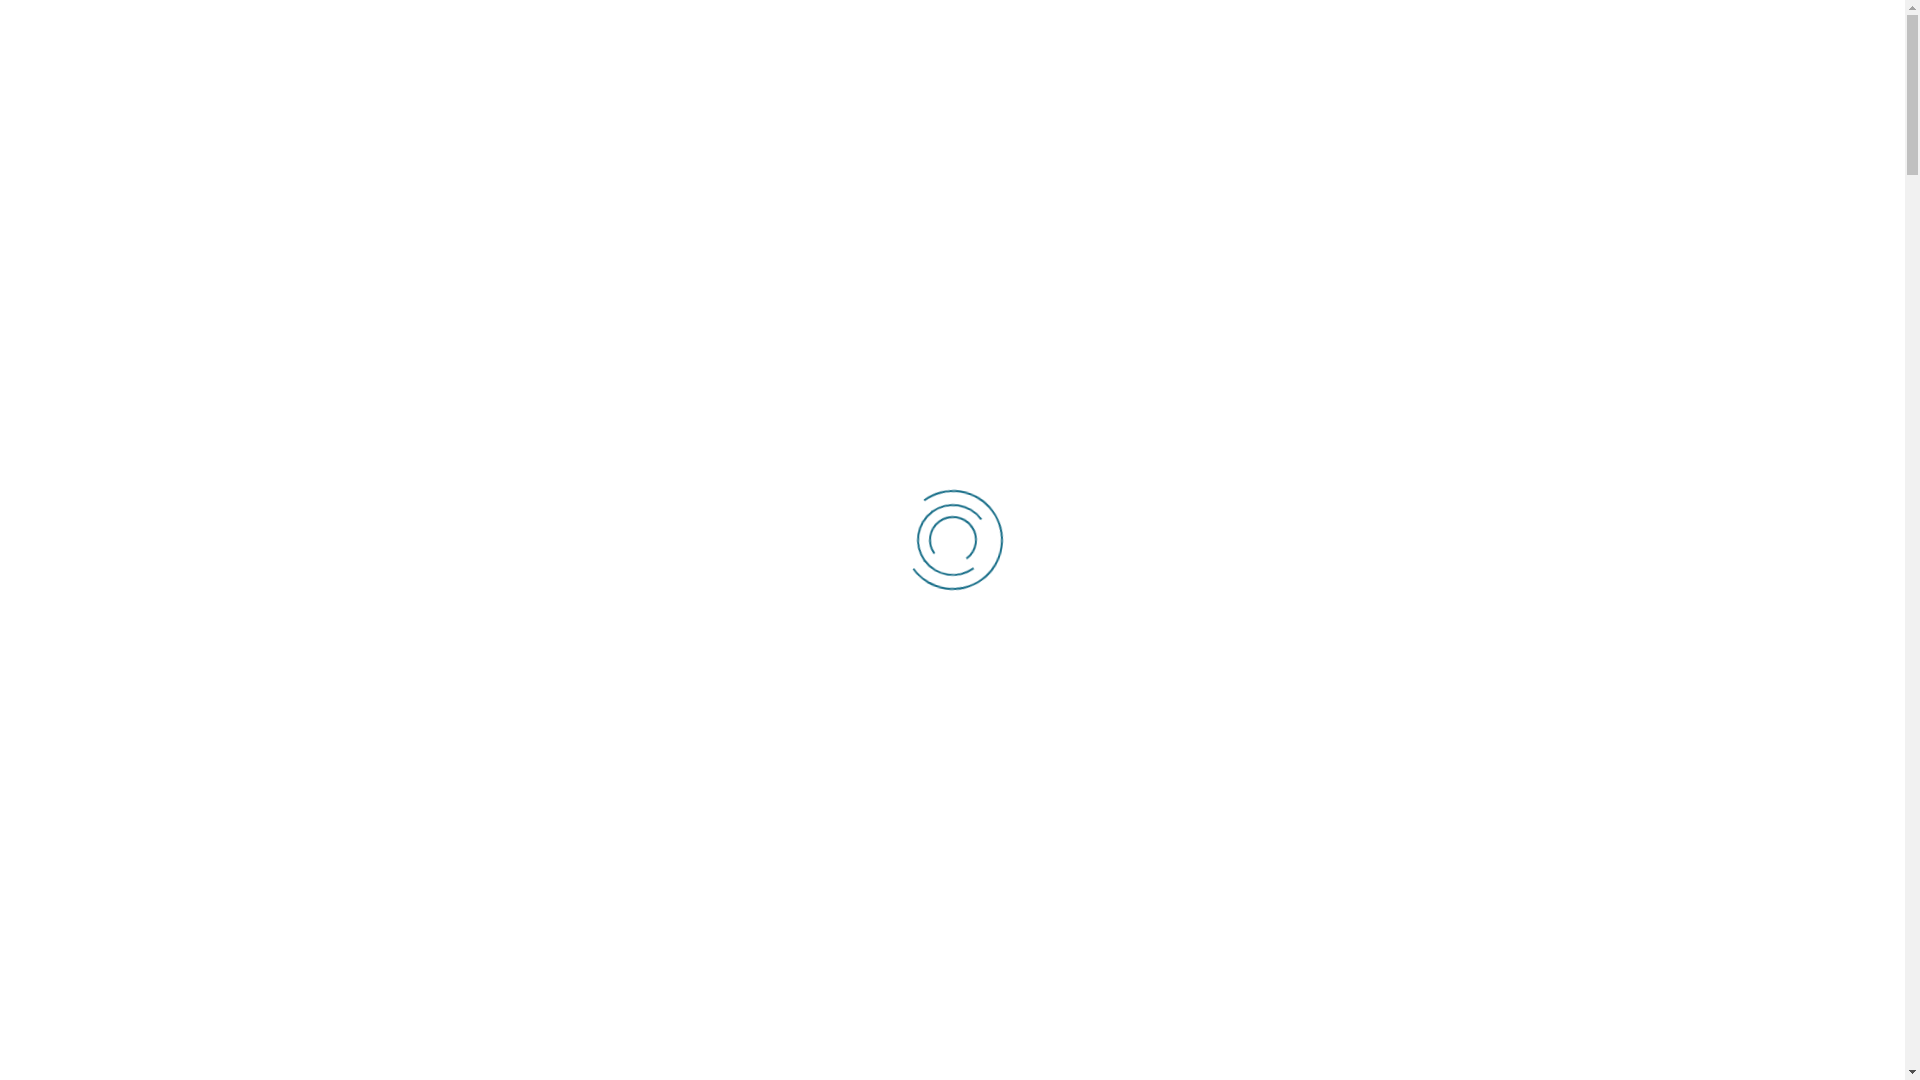 Image resolution: width=1920 pixels, height=1080 pixels. What do you see at coordinates (1332, 636) in the screenshot?
I see `Grievance Officer Workshop` at bounding box center [1332, 636].